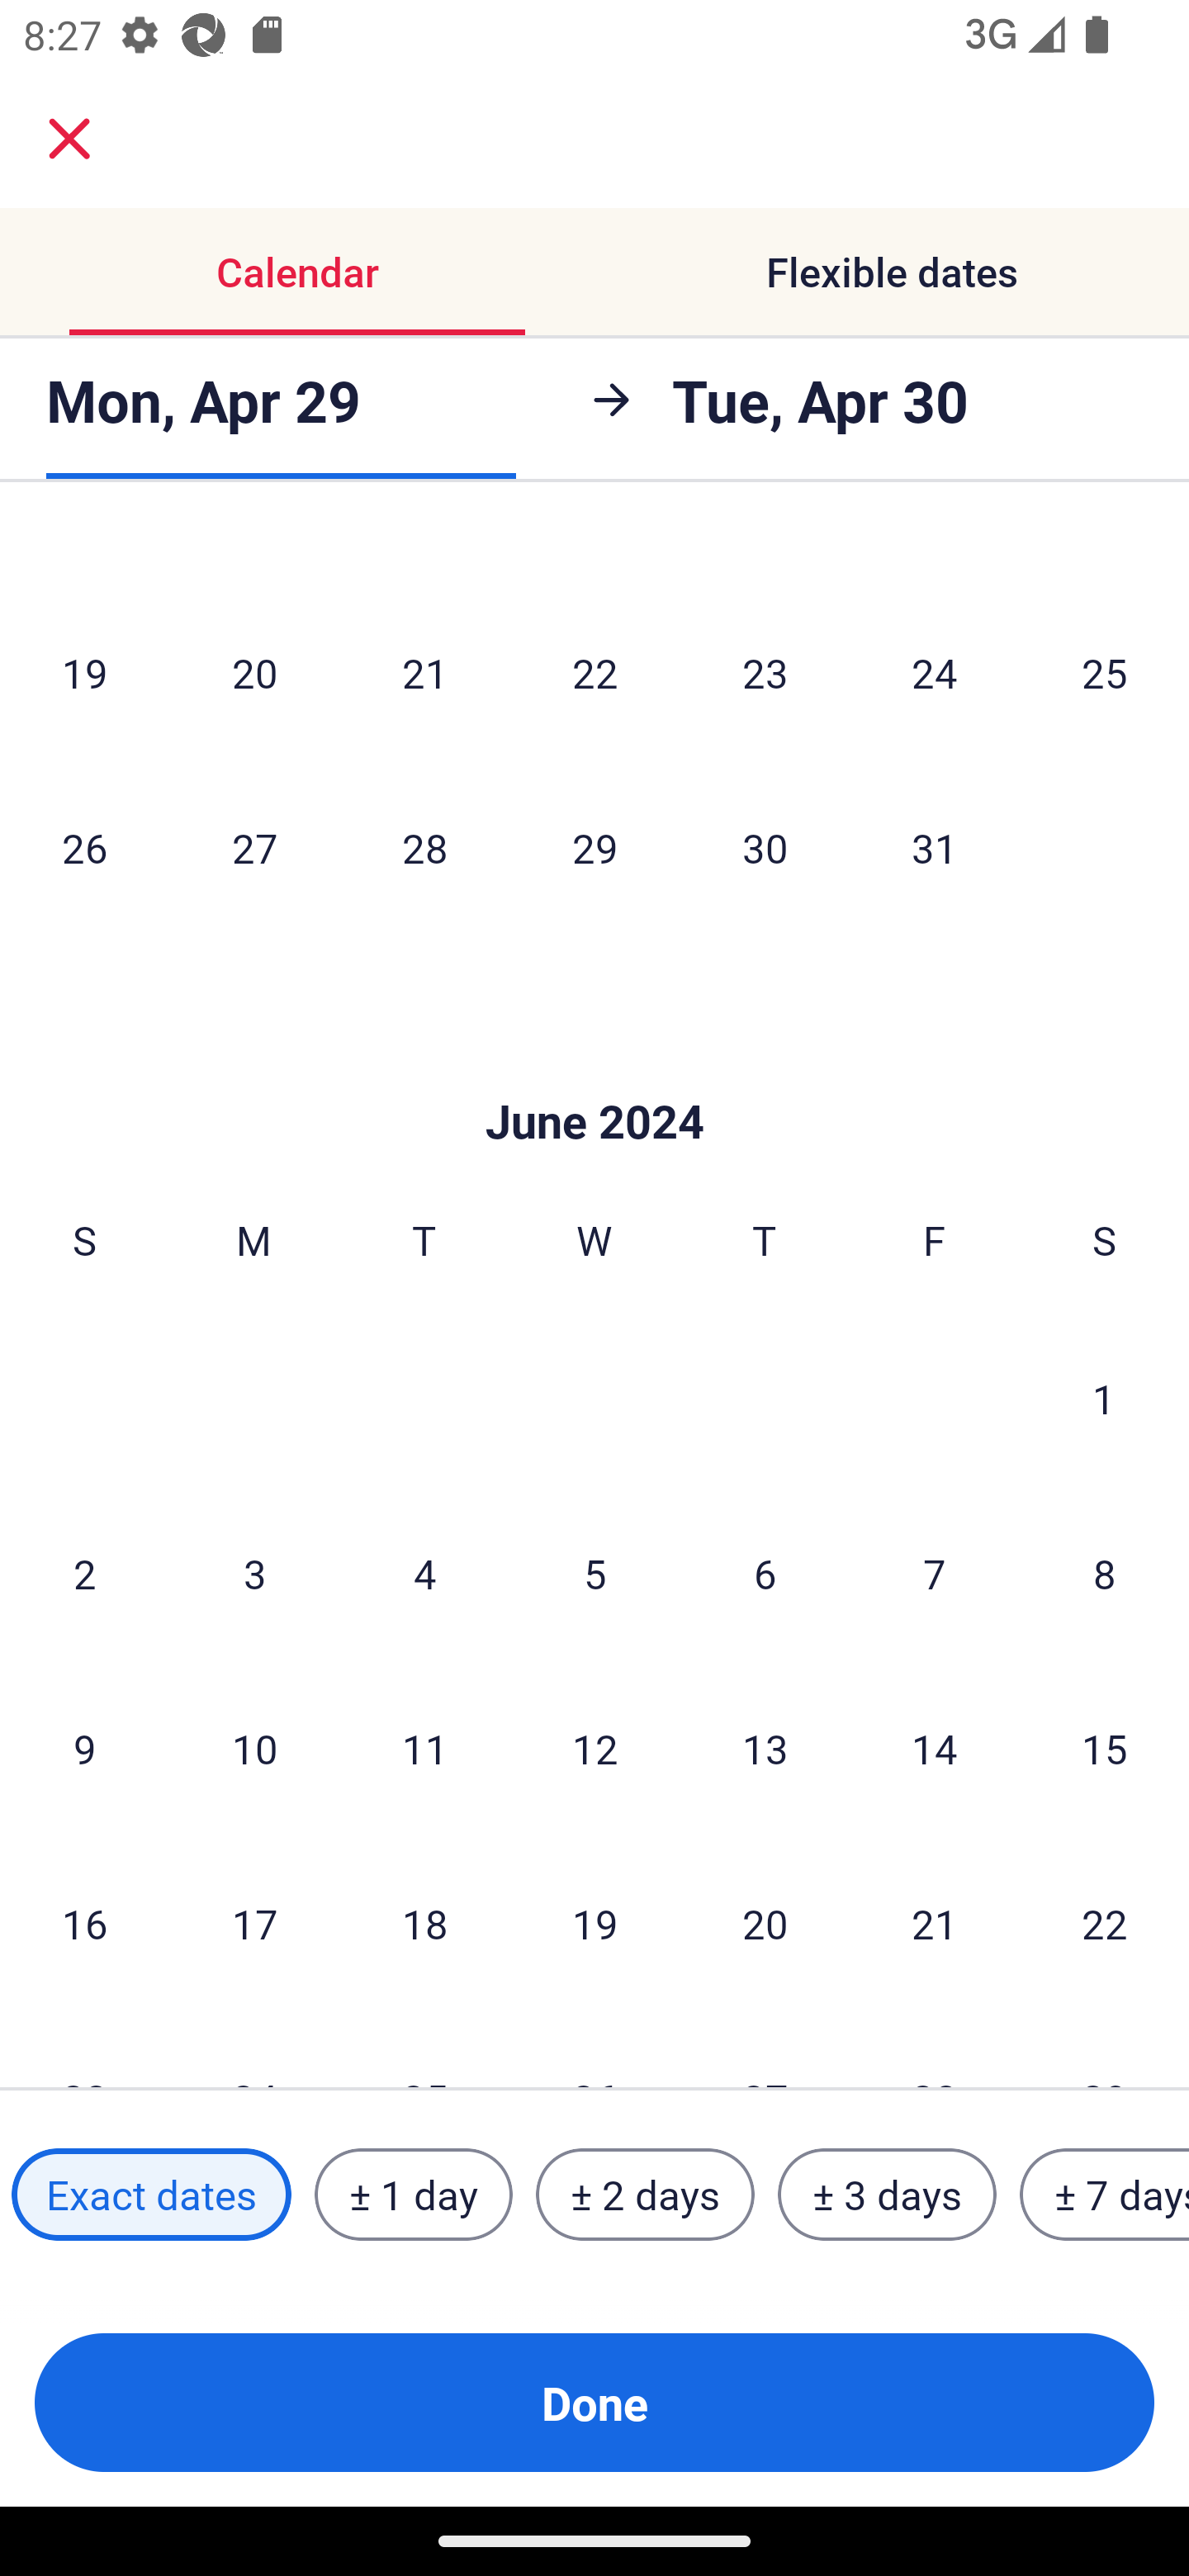  Describe the element at coordinates (424, 847) in the screenshot. I see `28 Tuesday, May 28, 2024` at that location.